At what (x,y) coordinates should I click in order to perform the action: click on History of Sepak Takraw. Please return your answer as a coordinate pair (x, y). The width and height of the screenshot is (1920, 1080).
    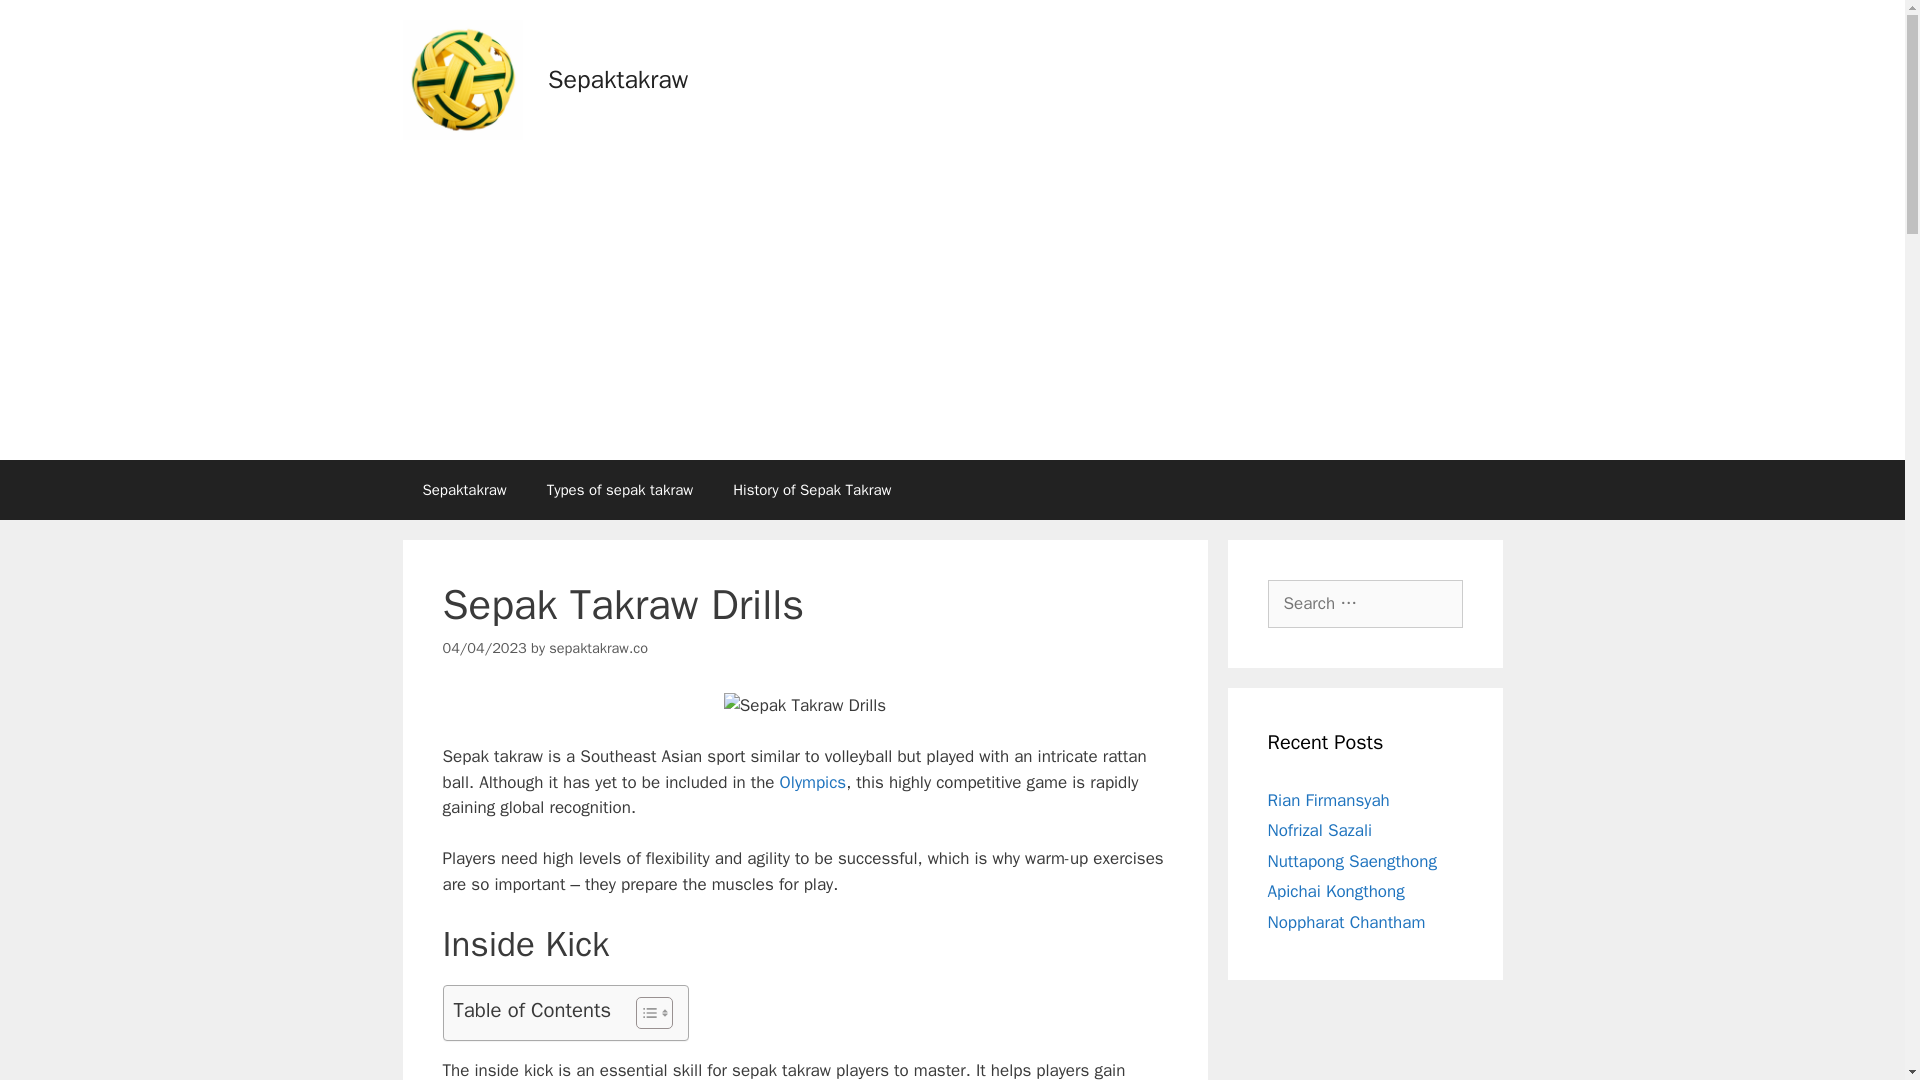
    Looking at the image, I should click on (811, 490).